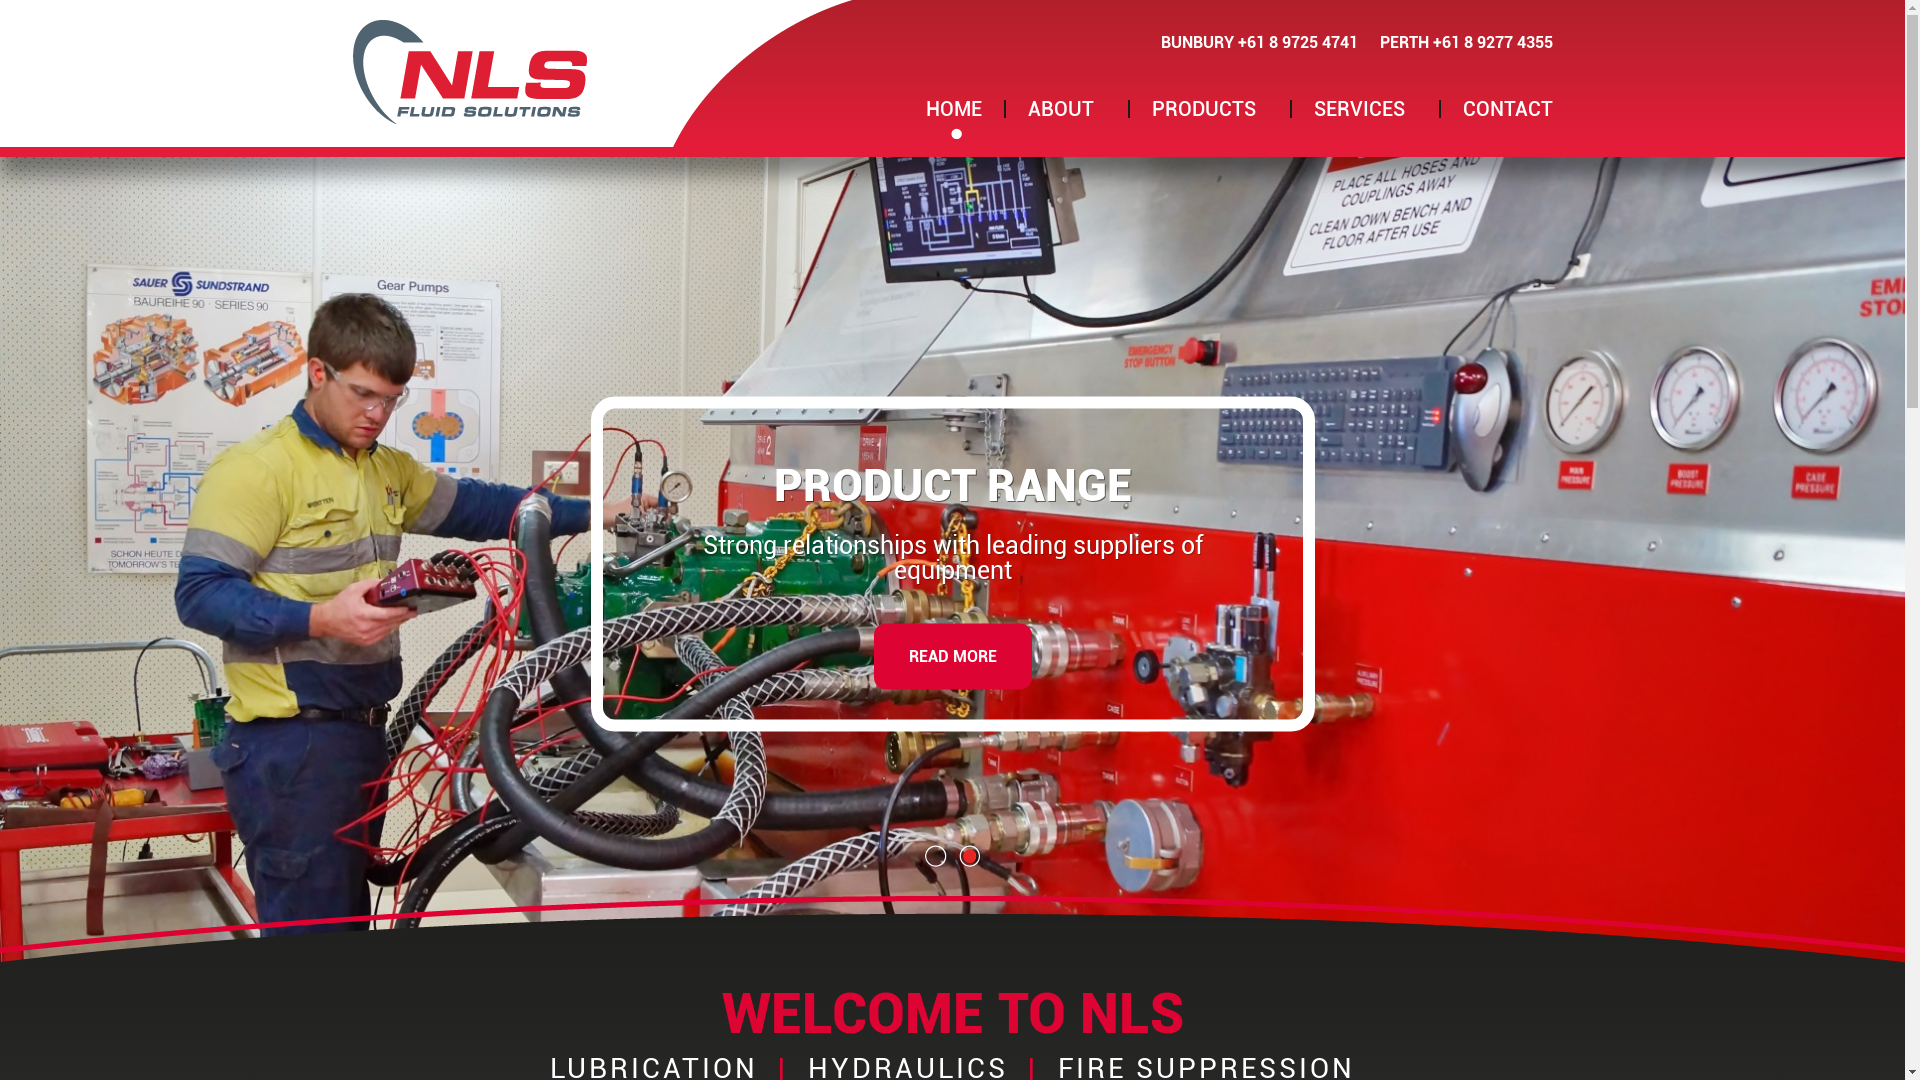 This screenshot has height=1080, width=1920. I want to click on 1, so click(935, 856).